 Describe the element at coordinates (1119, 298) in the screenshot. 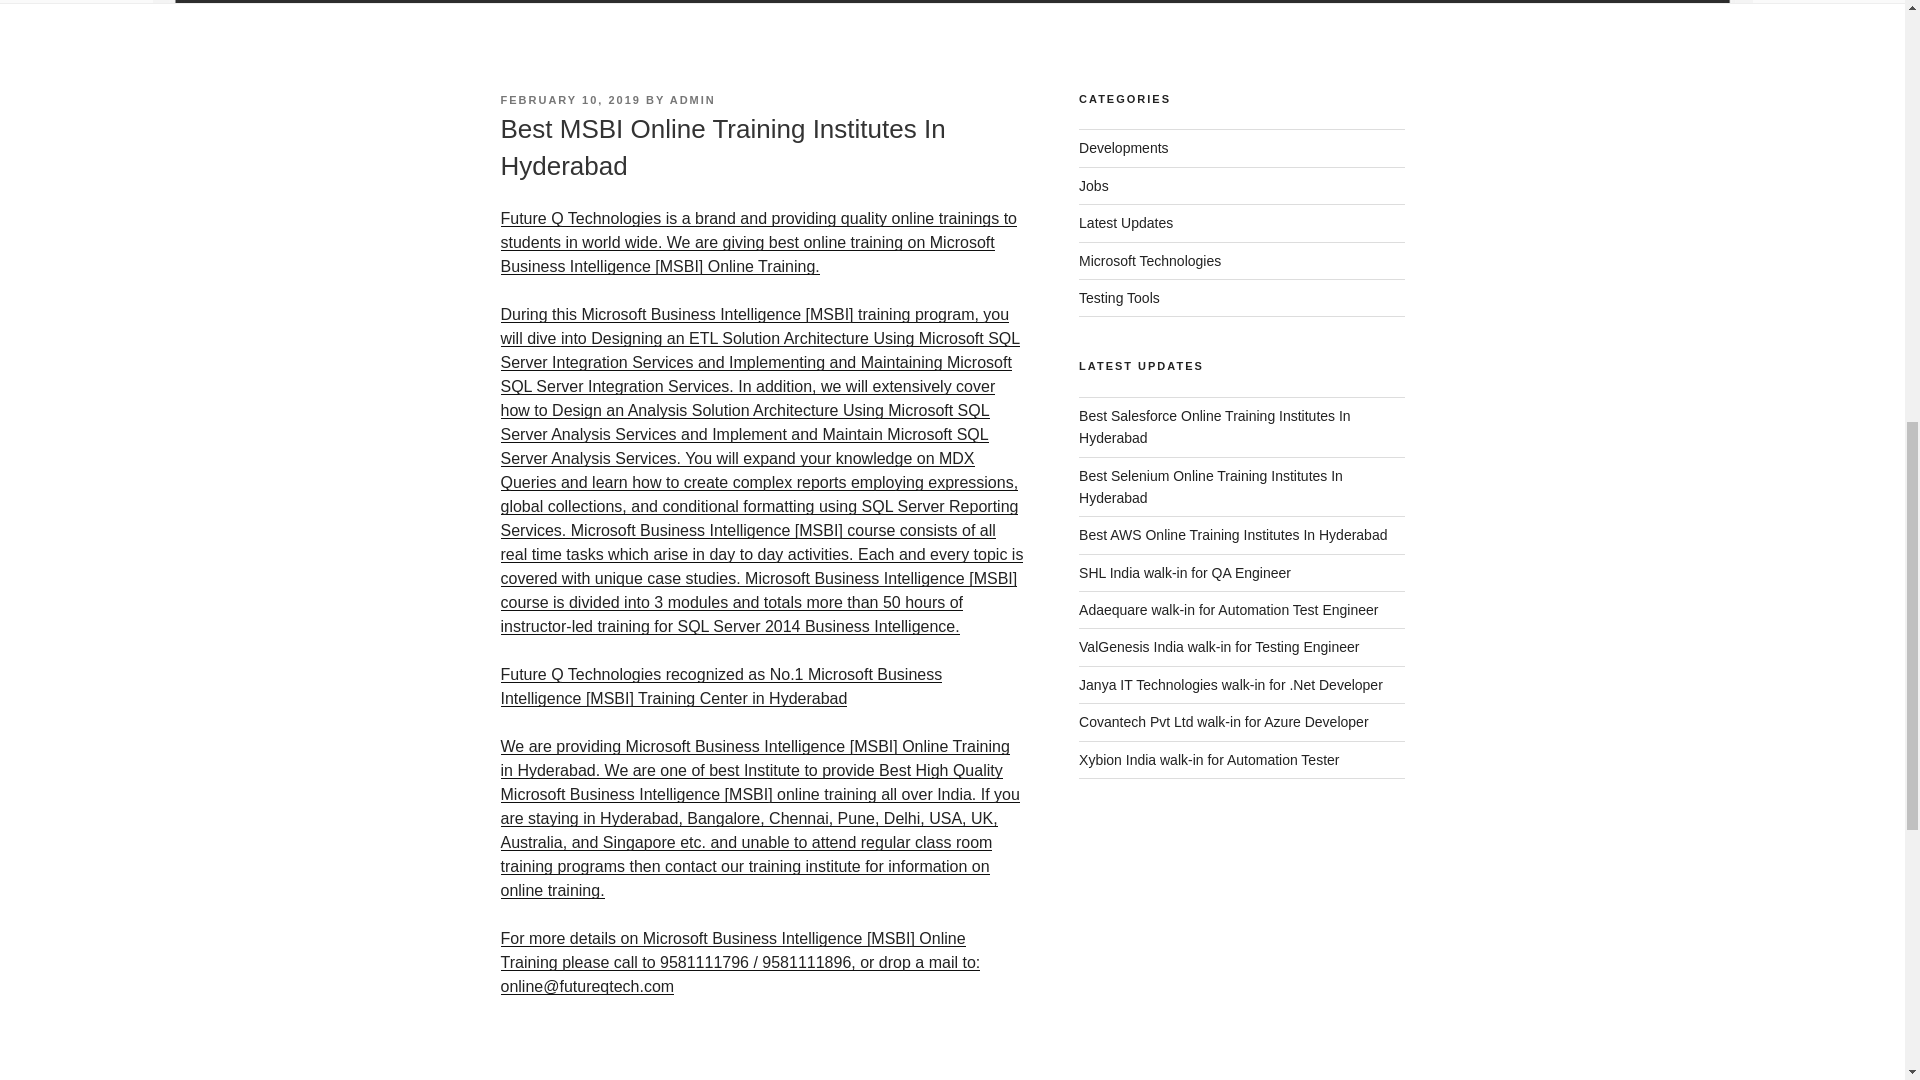

I see `Testing Tools` at that location.